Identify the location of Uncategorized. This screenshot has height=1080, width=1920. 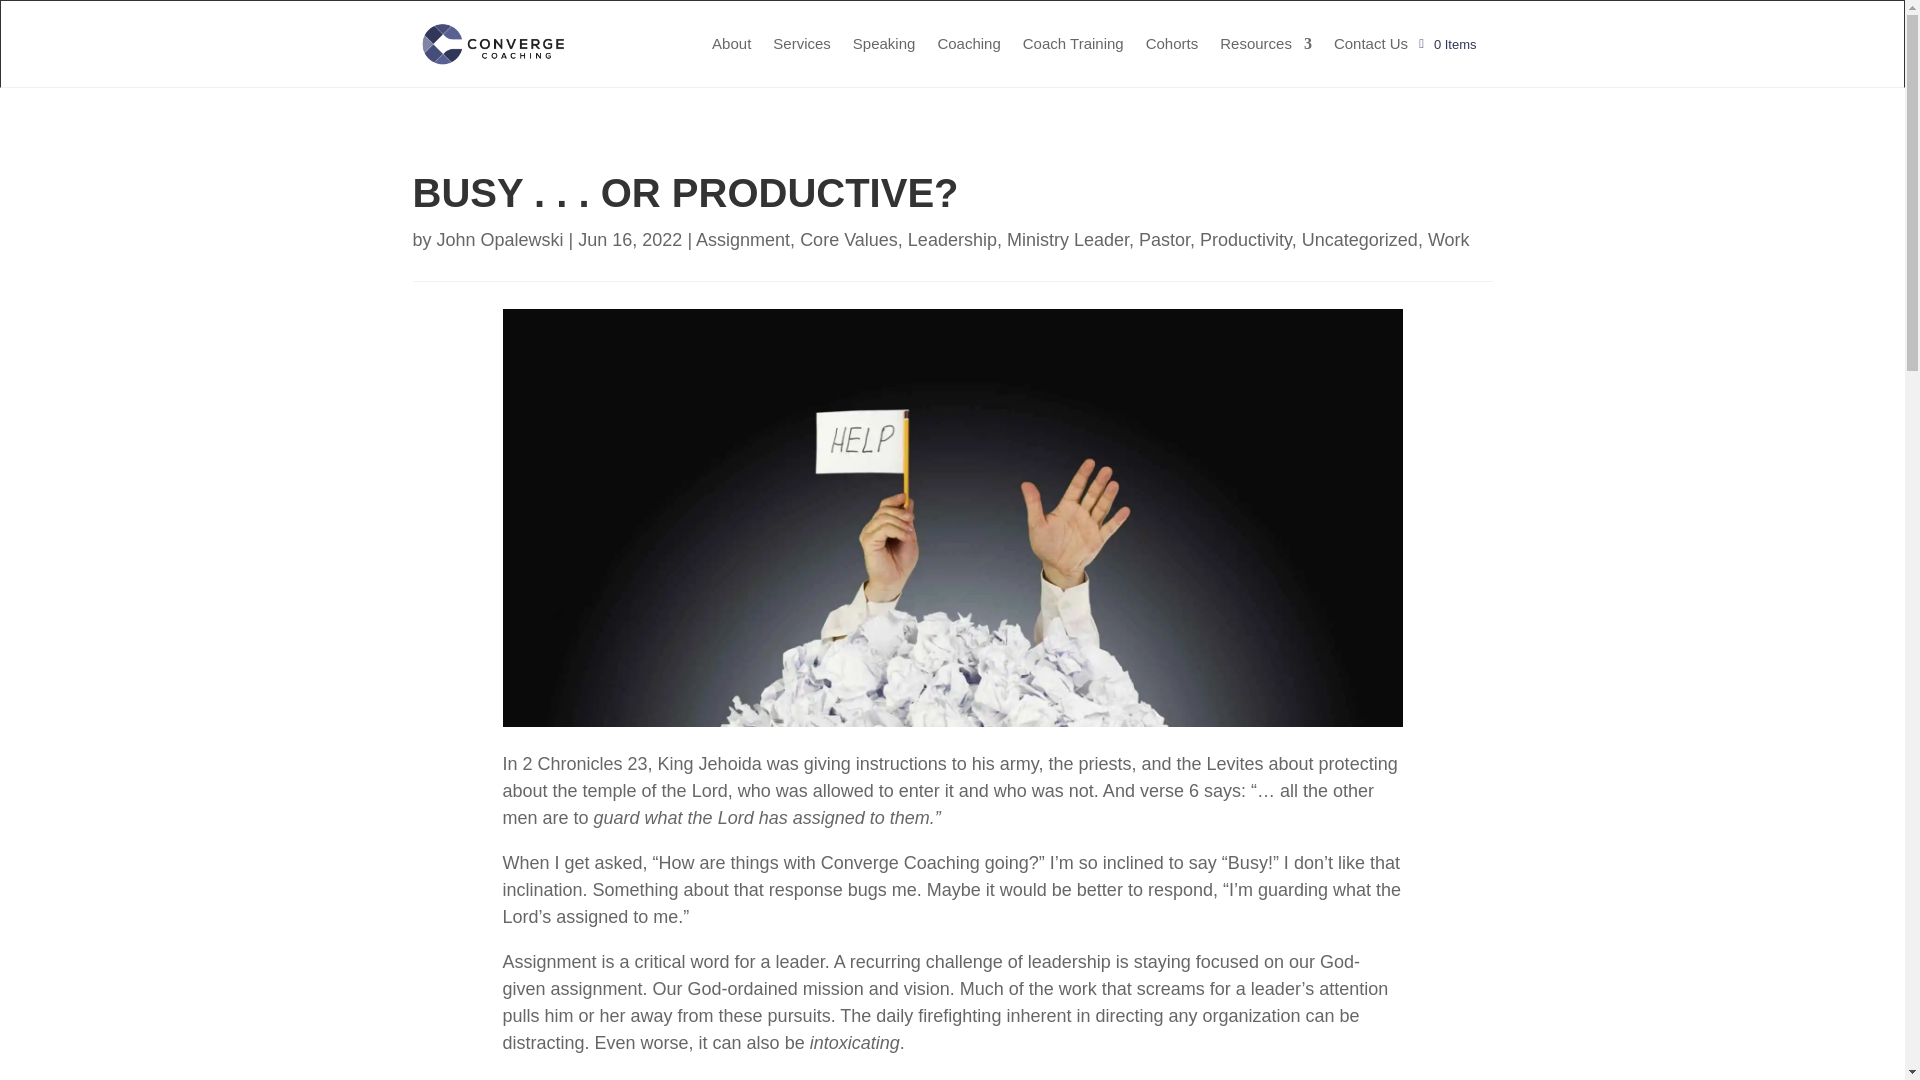
(1360, 240).